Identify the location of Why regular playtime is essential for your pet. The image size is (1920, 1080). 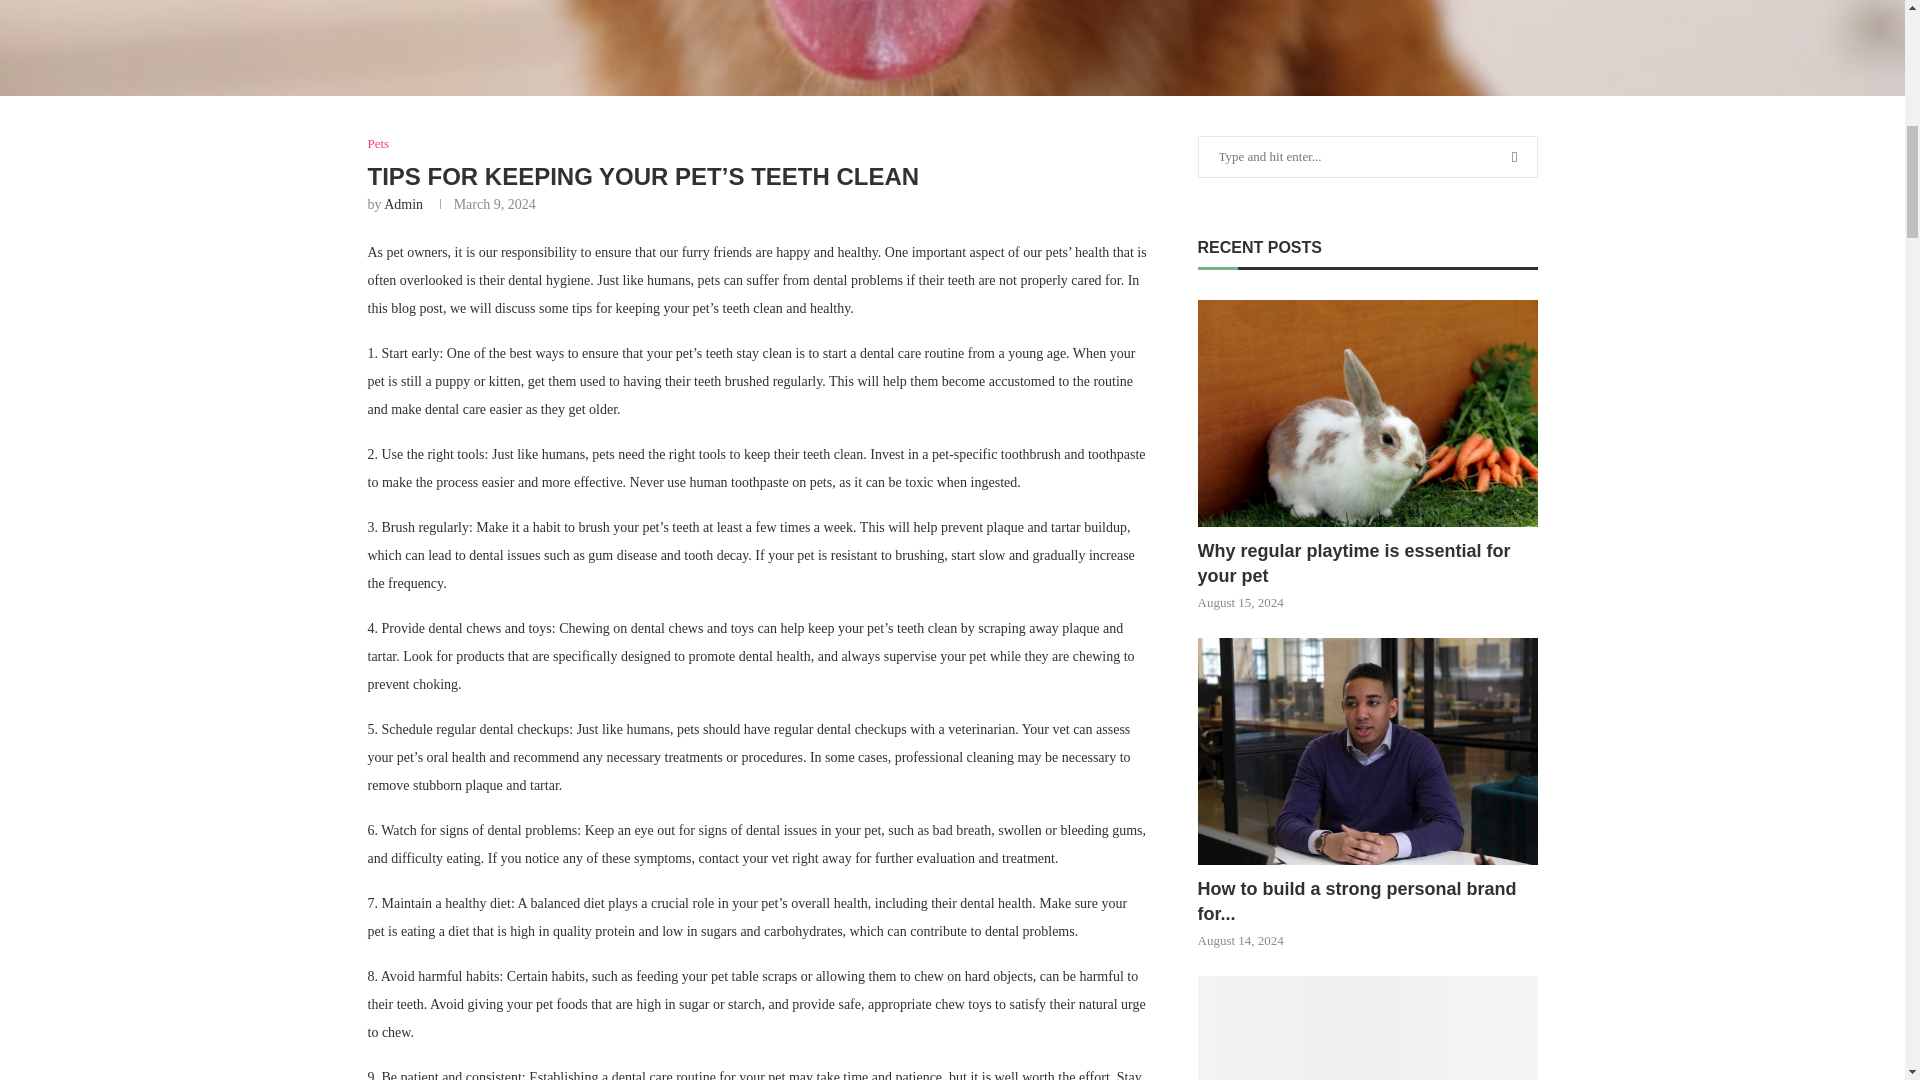
(1368, 563).